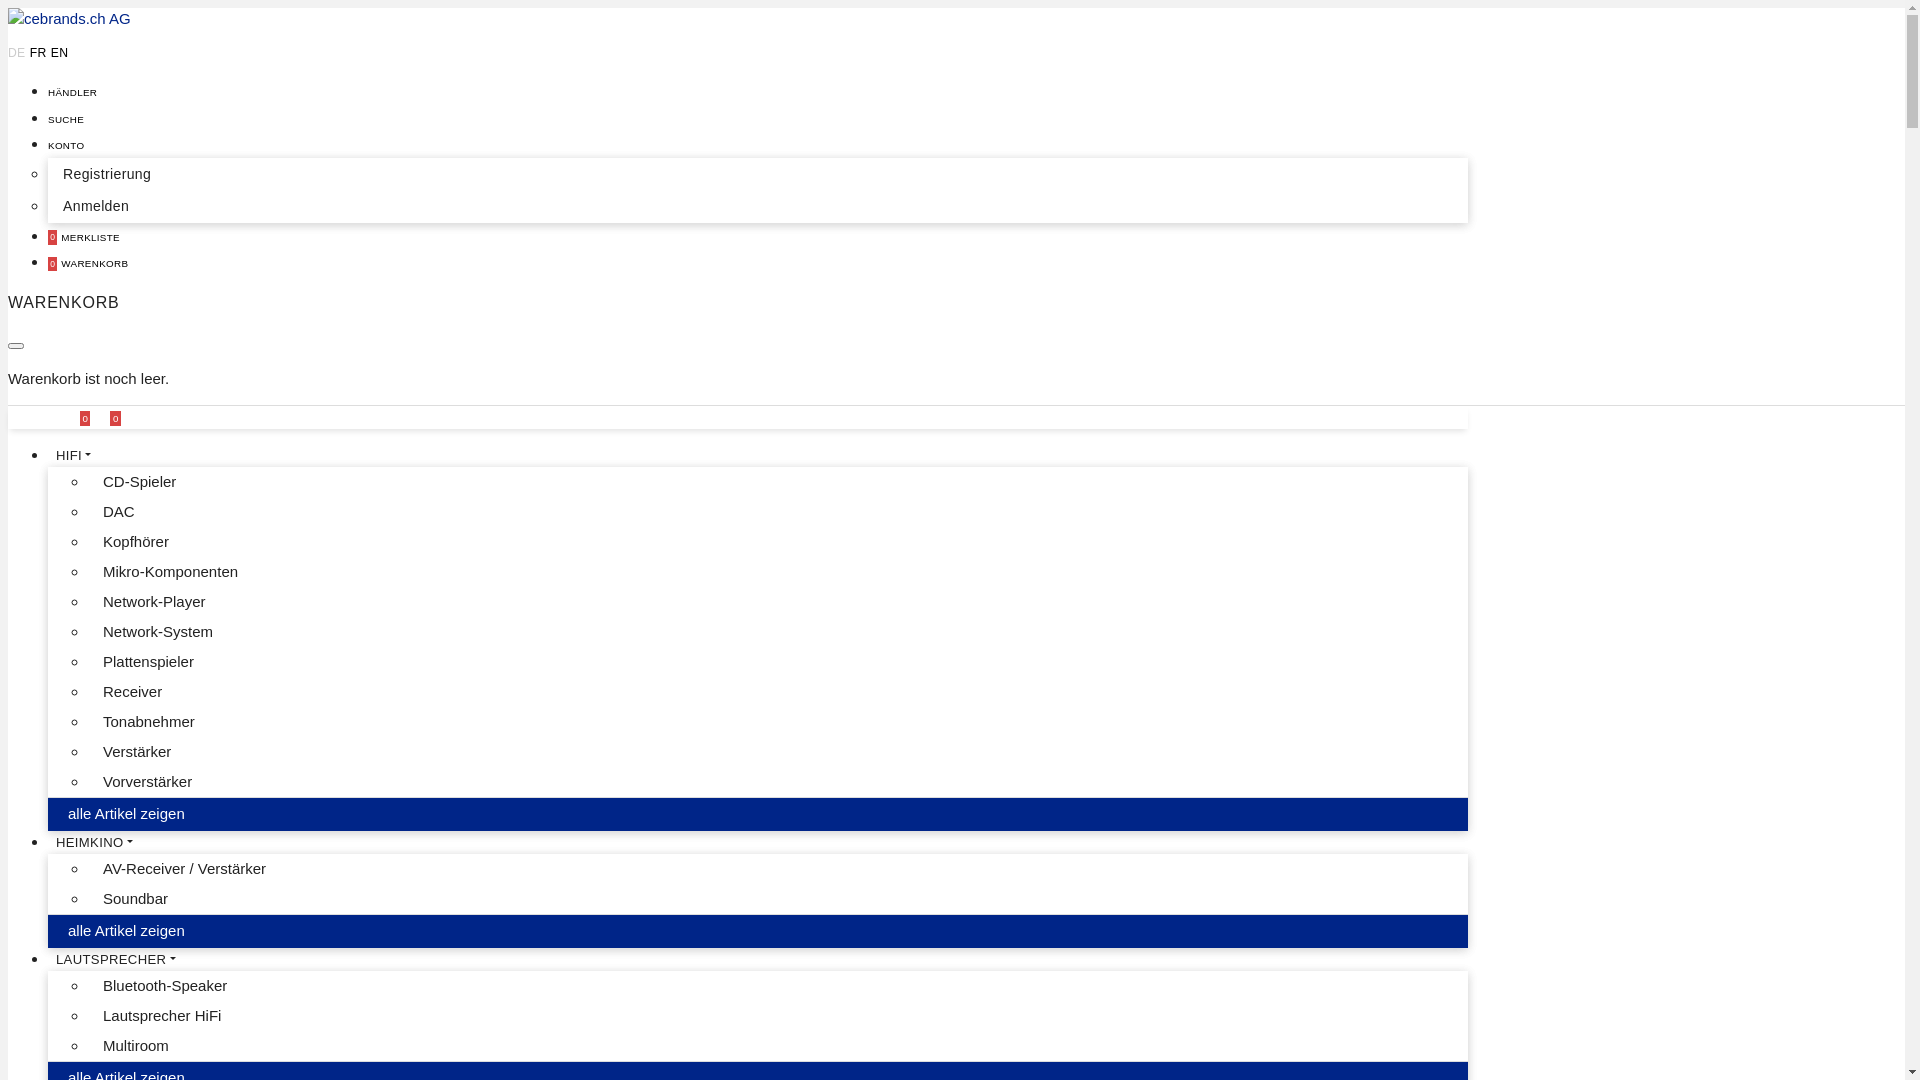 This screenshot has height=1080, width=1920. Describe the element at coordinates (66, 144) in the screenshot. I see `KONTO` at that location.